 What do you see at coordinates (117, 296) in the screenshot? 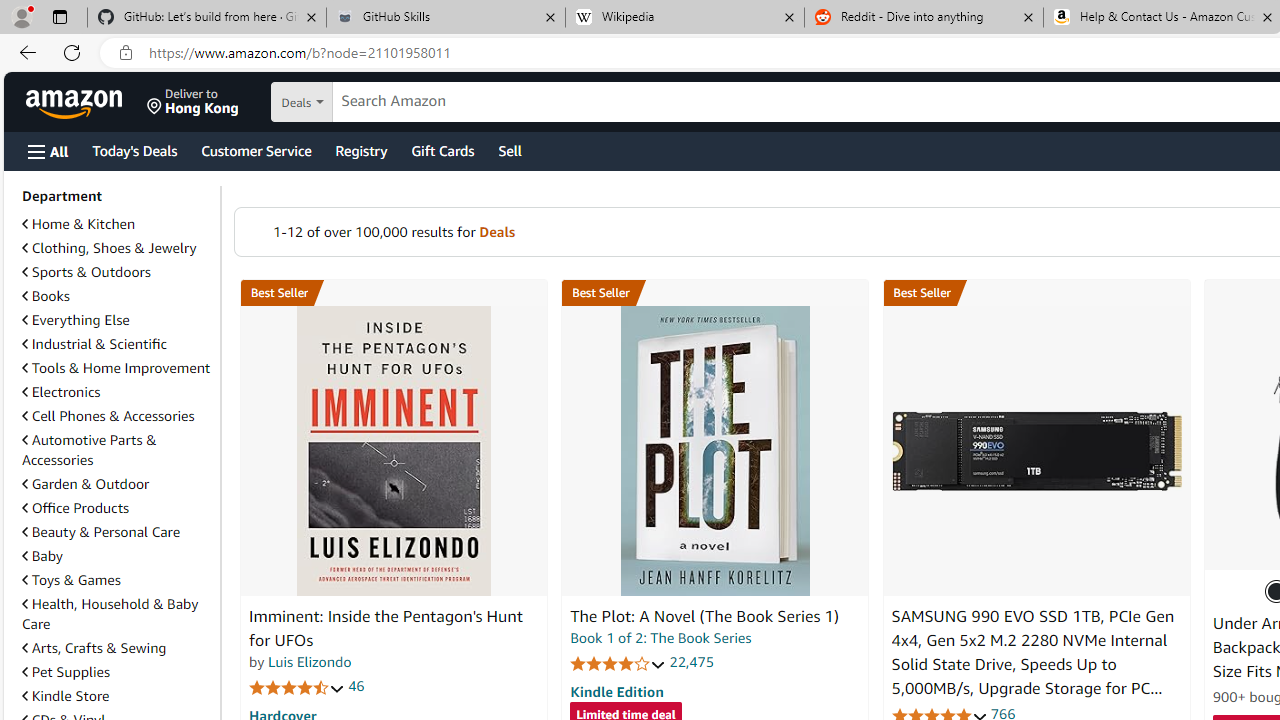
I see `Books` at bounding box center [117, 296].